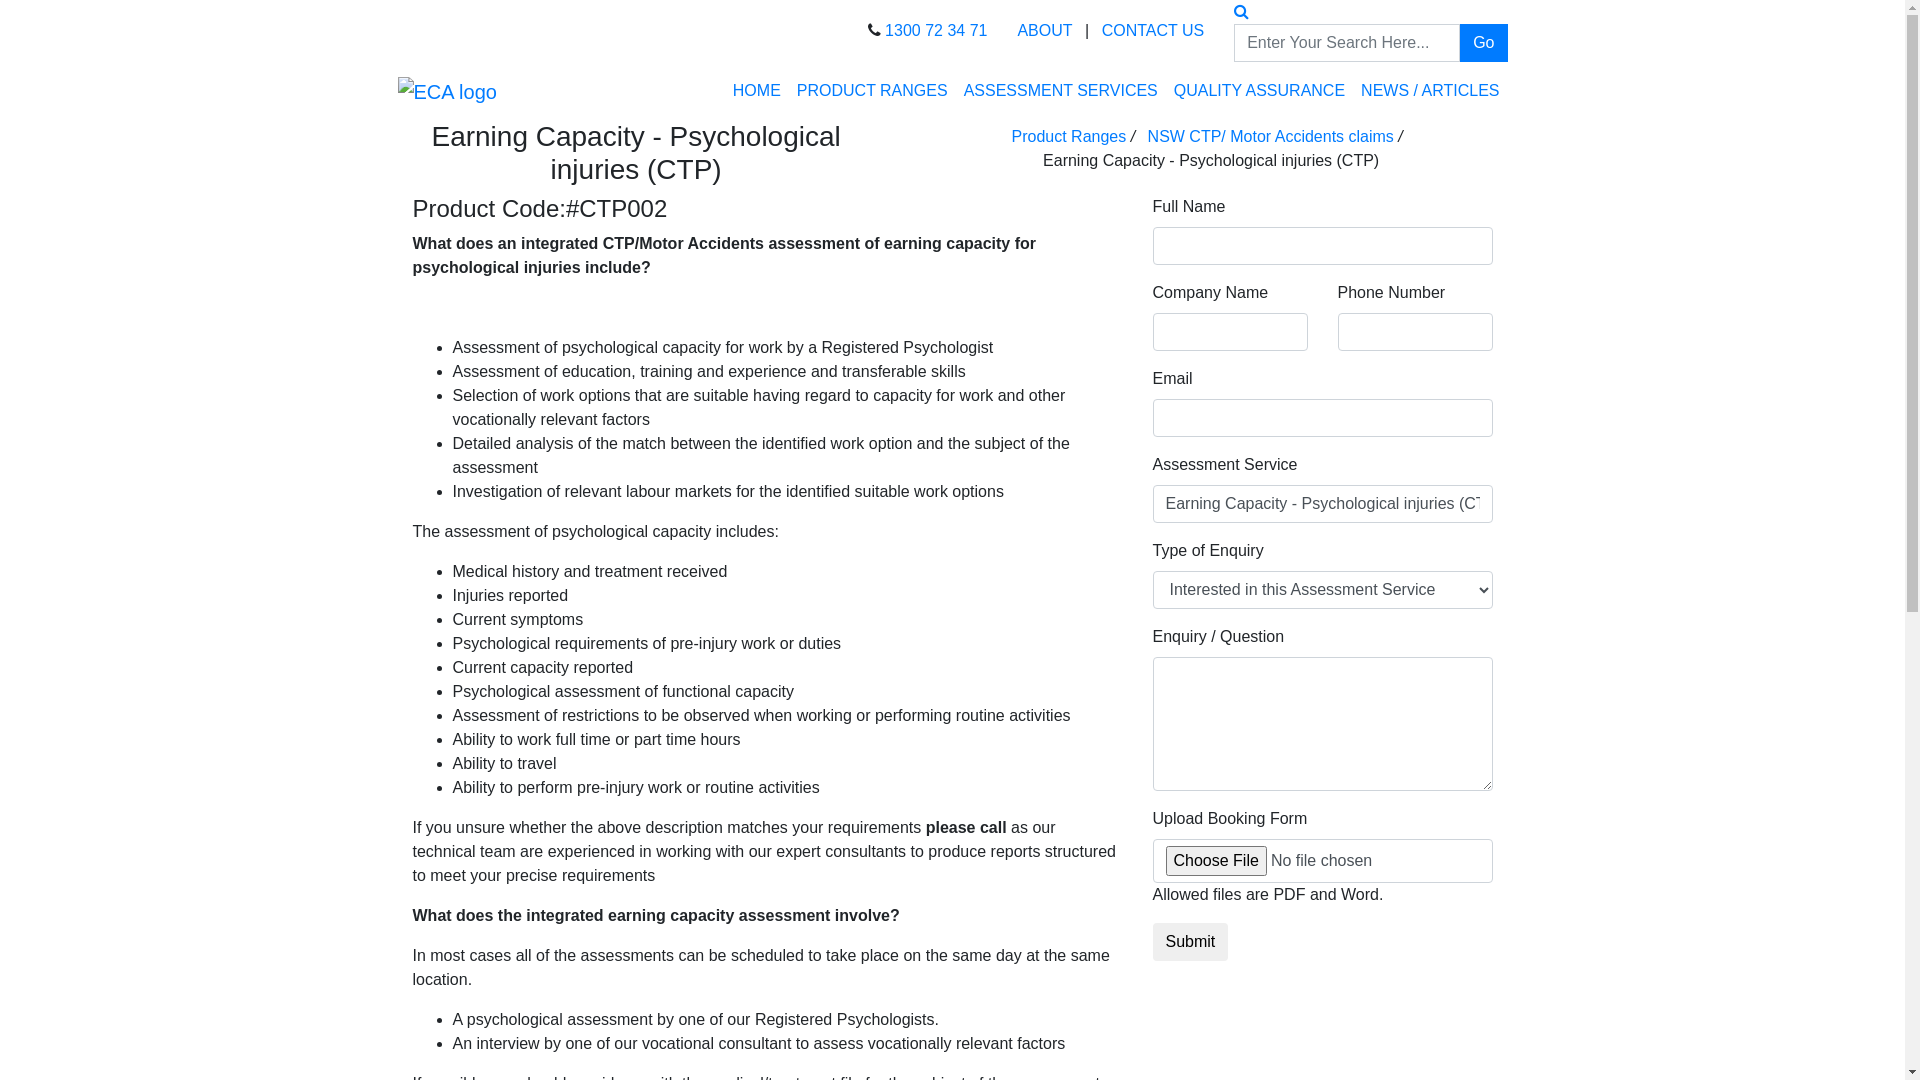 This screenshot has height=1080, width=1920. What do you see at coordinates (1154, 30) in the screenshot?
I see `CONTACT US` at bounding box center [1154, 30].